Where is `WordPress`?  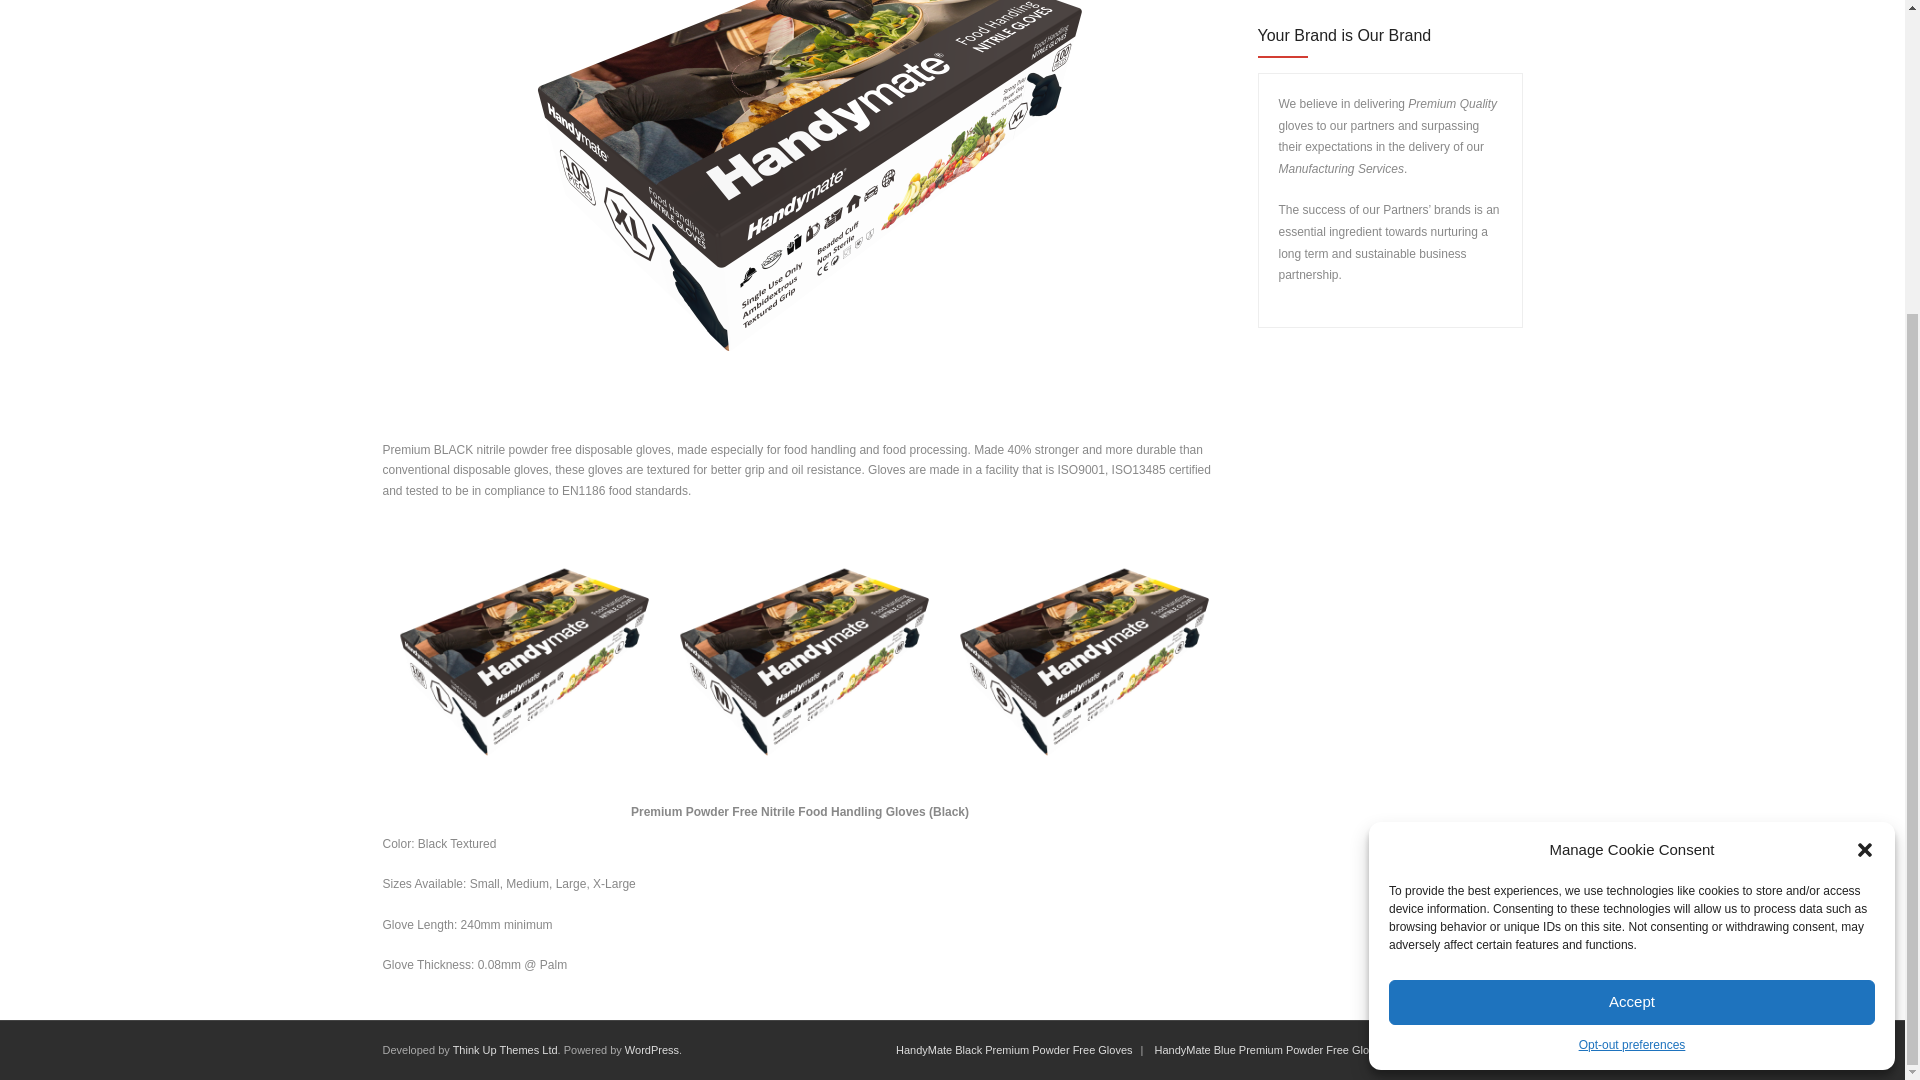
WordPress is located at coordinates (652, 1050).